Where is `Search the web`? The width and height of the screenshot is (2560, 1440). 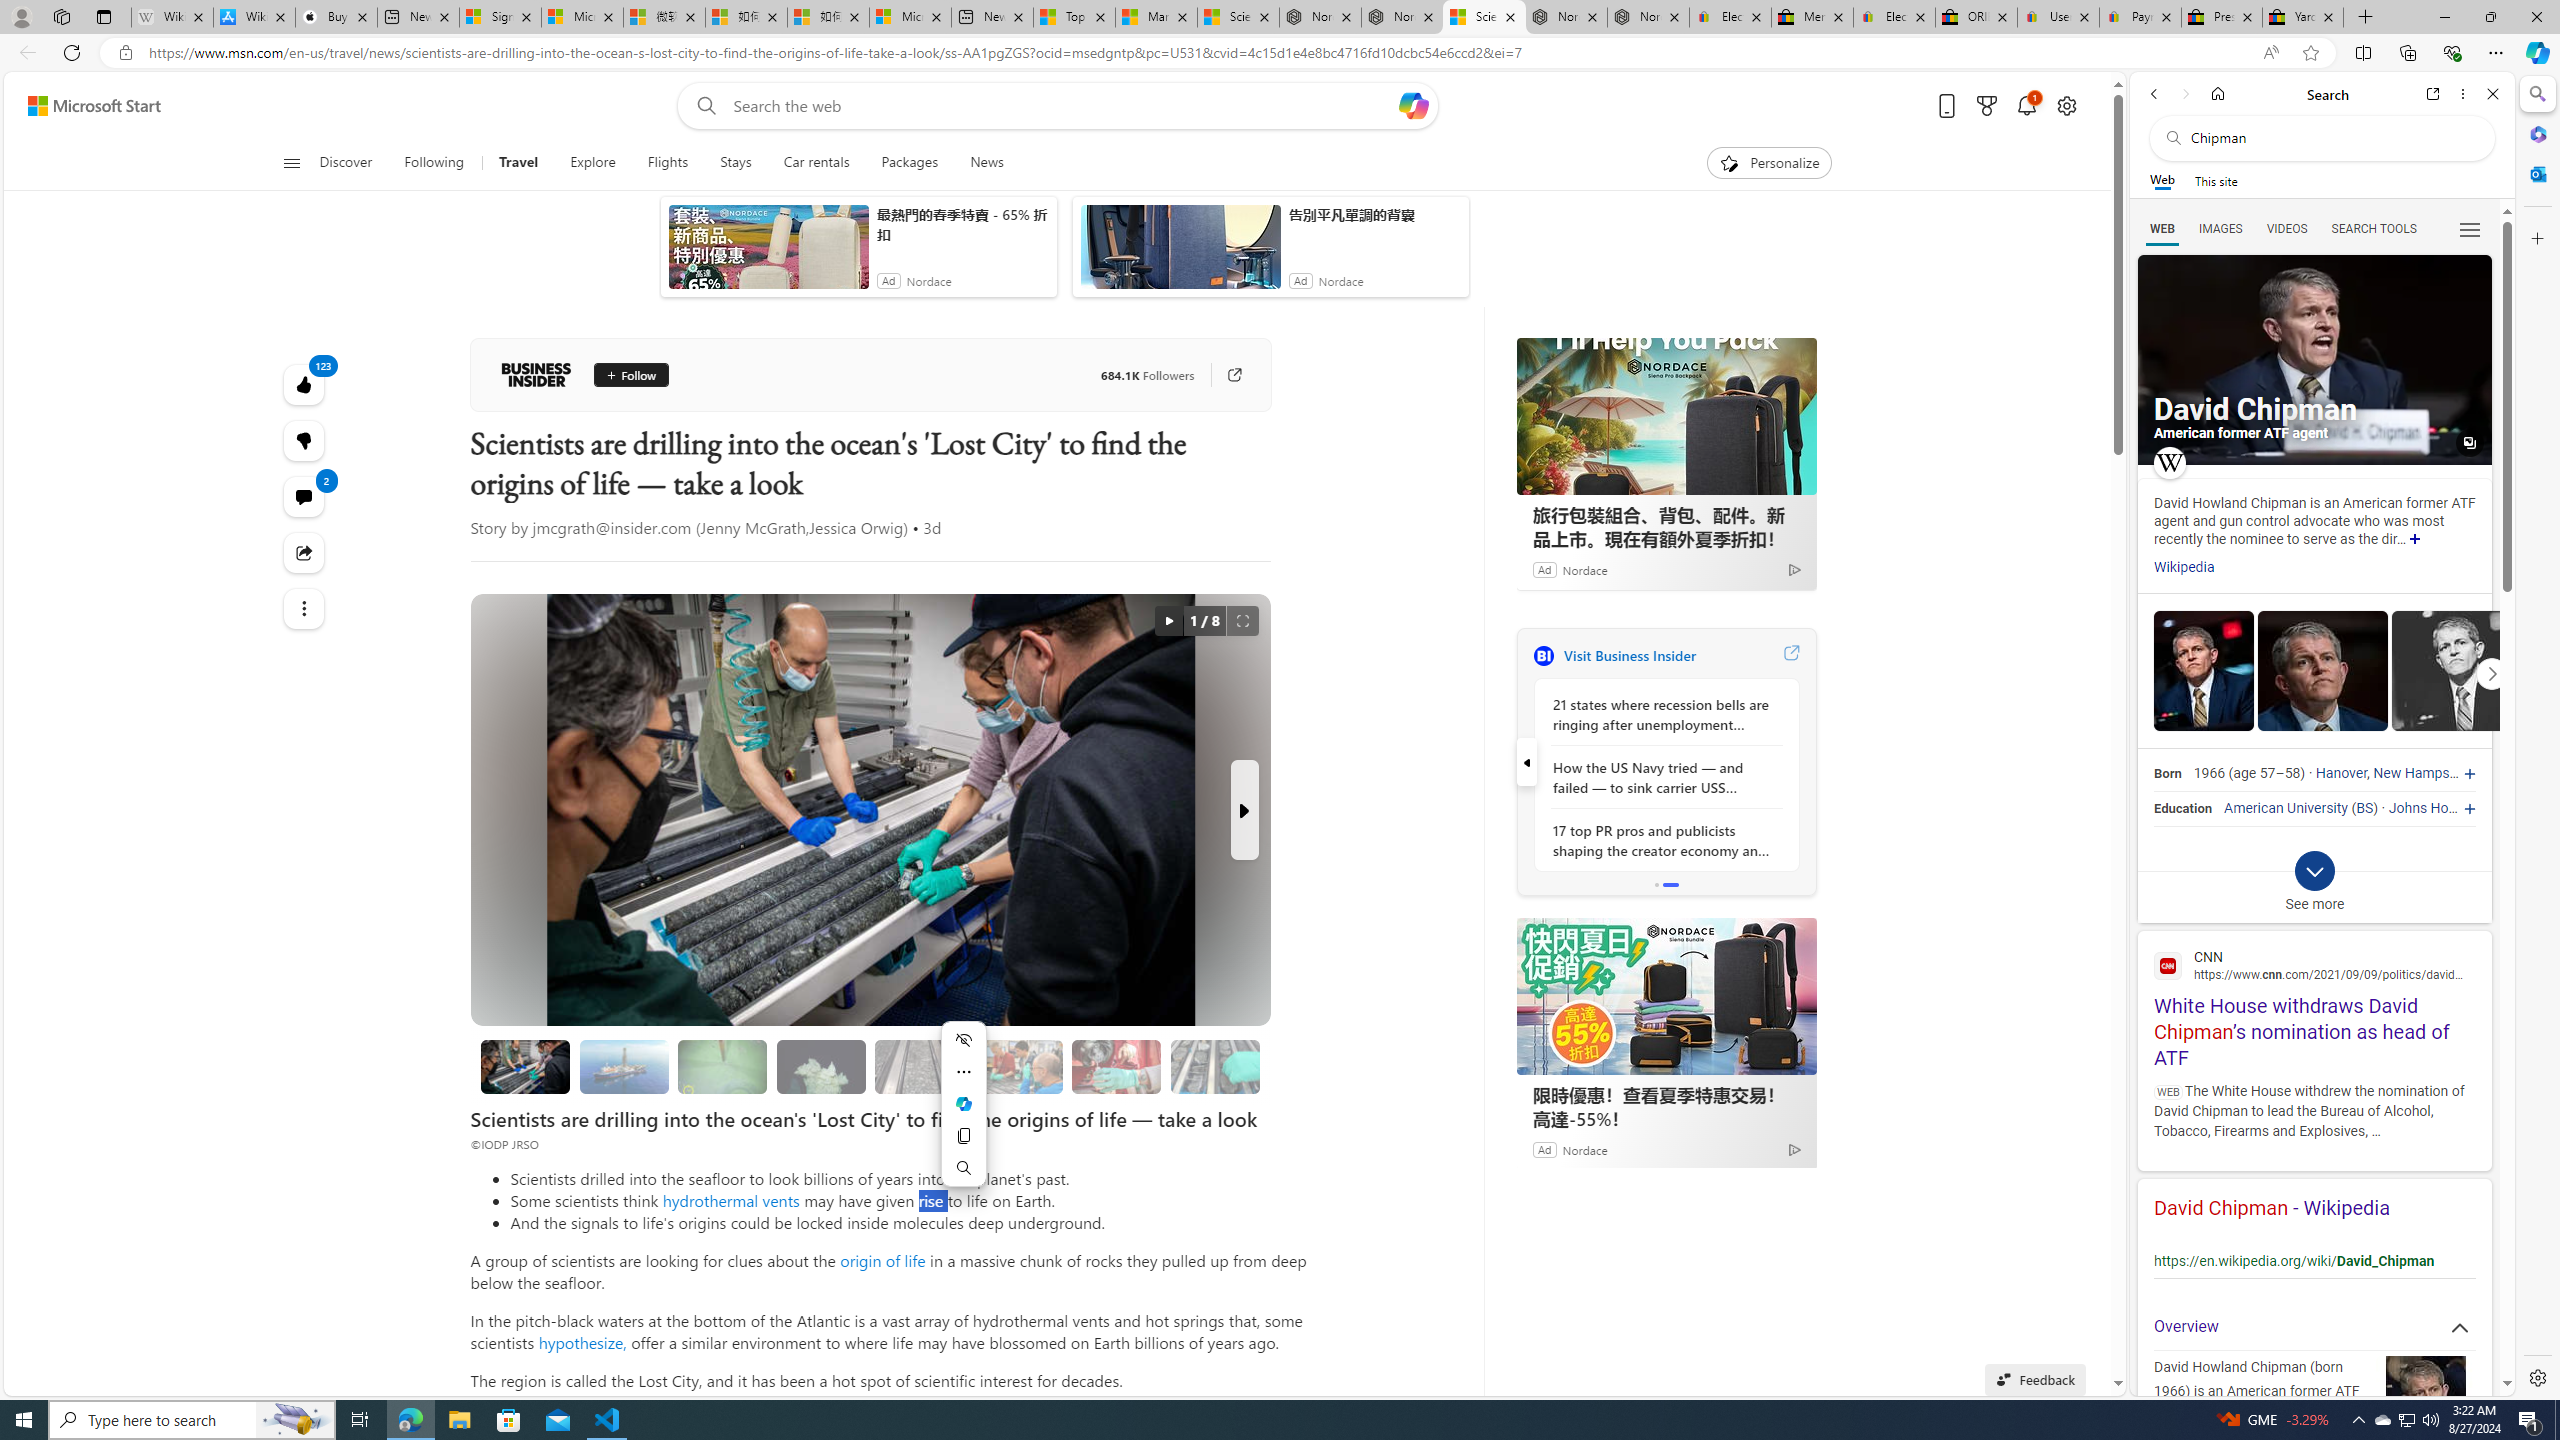
Search the web is located at coordinates (2332, 138).